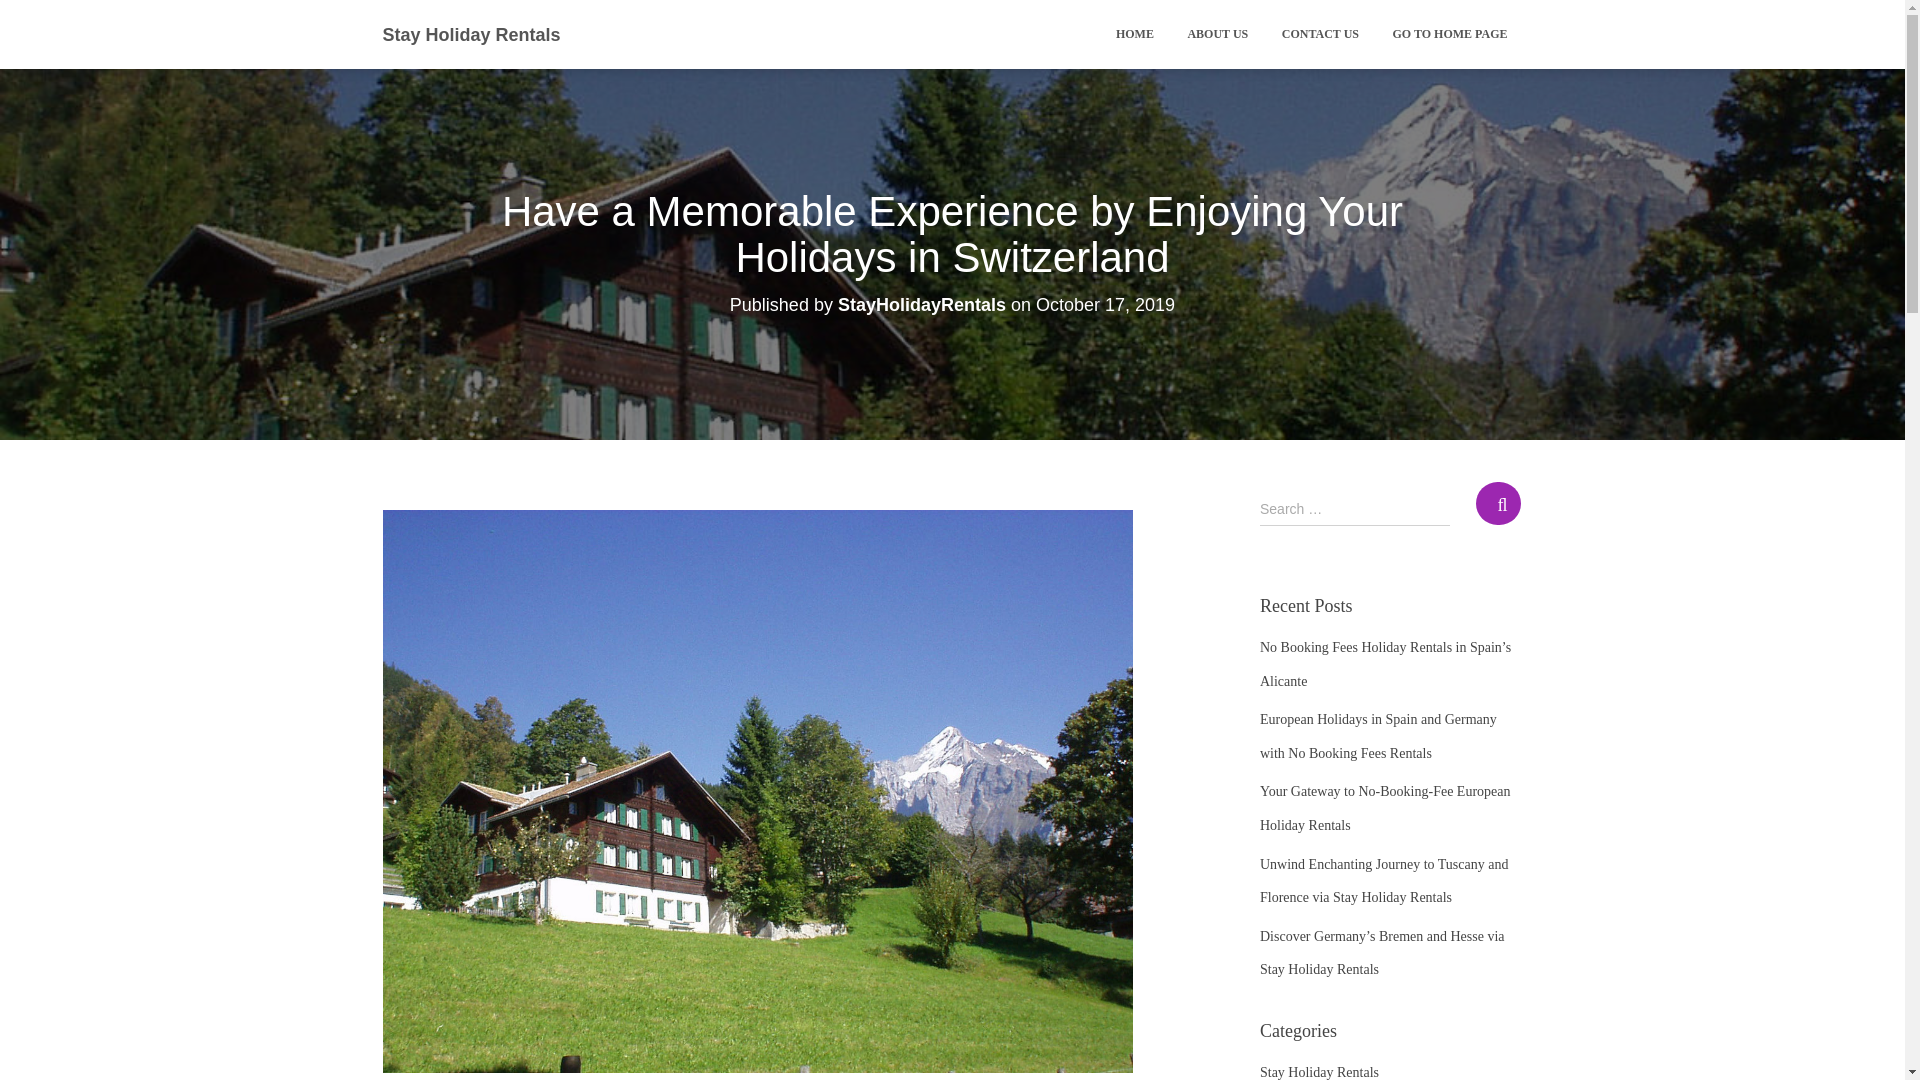 The image size is (1920, 1080). What do you see at coordinates (471, 34) in the screenshot?
I see `Stay Holiday Rentals` at bounding box center [471, 34].